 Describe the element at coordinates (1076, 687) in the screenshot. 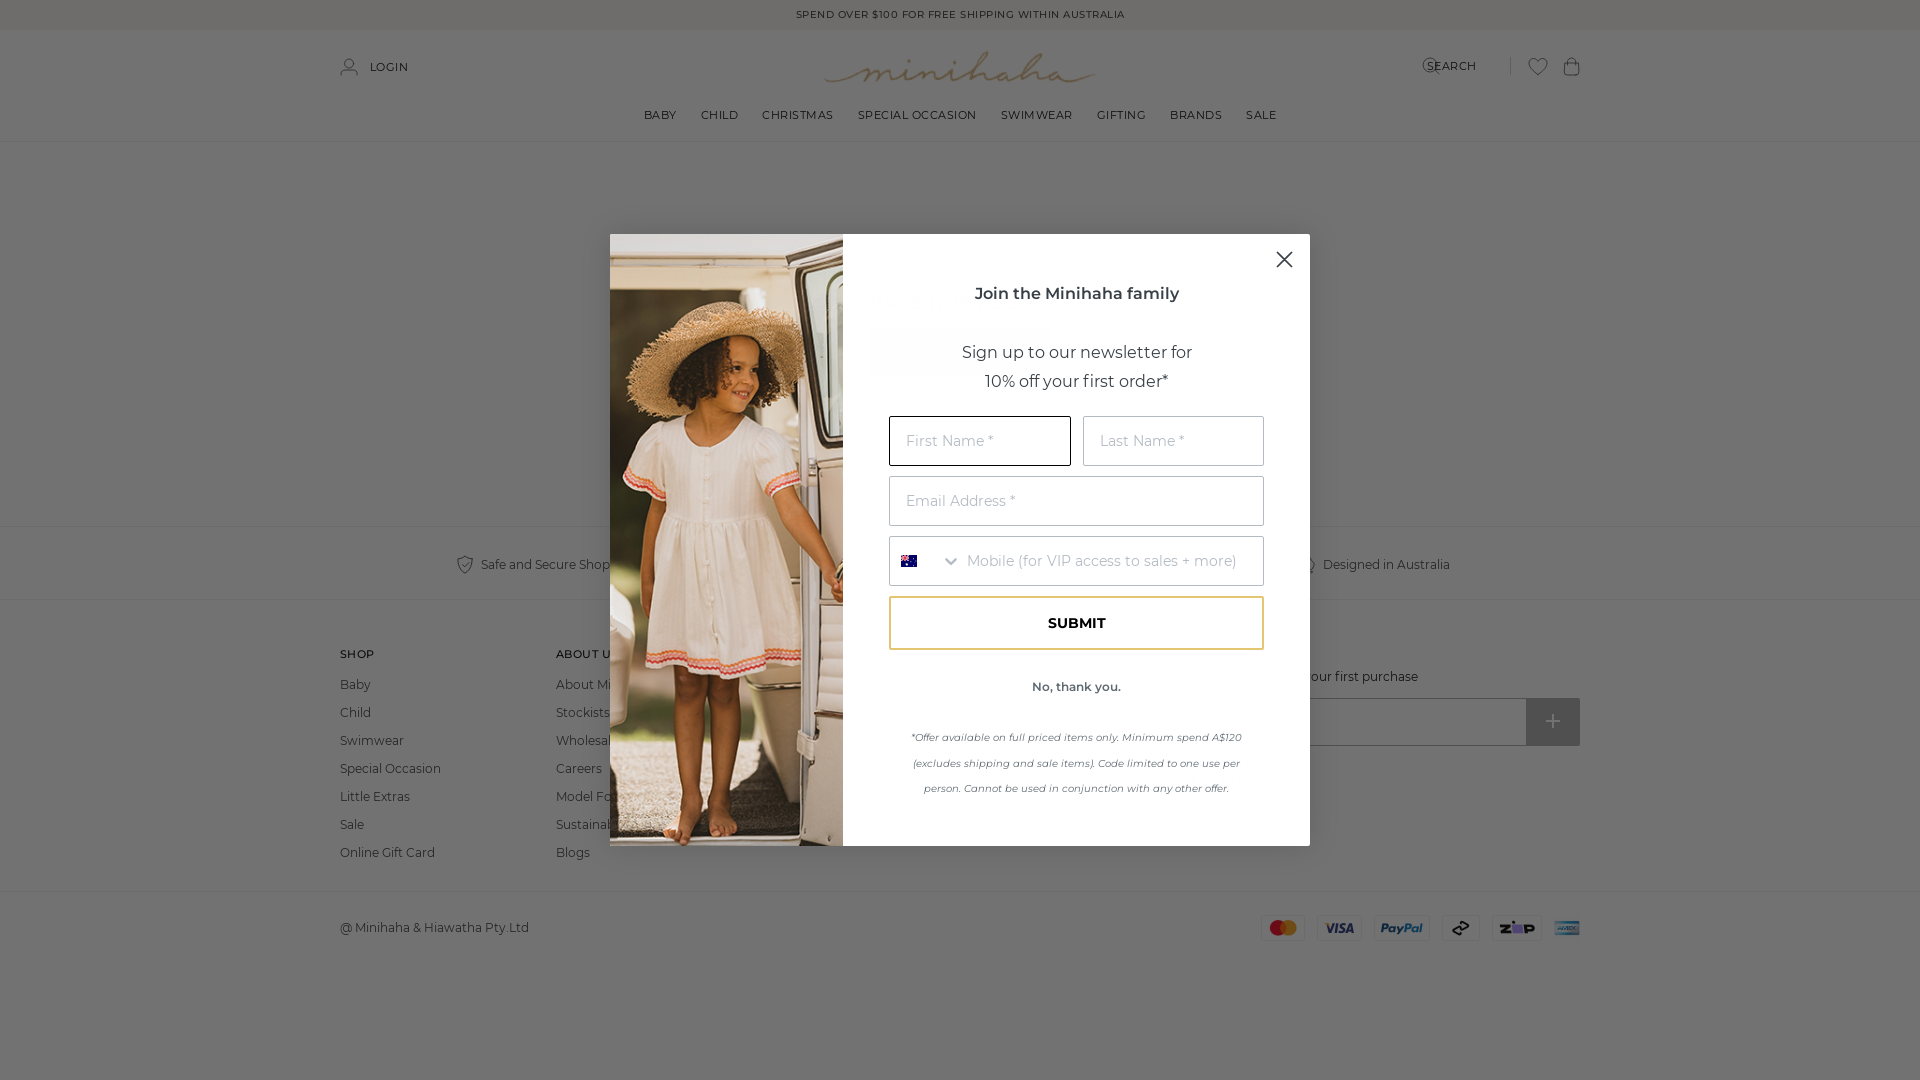

I see `No, thank you.` at that location.